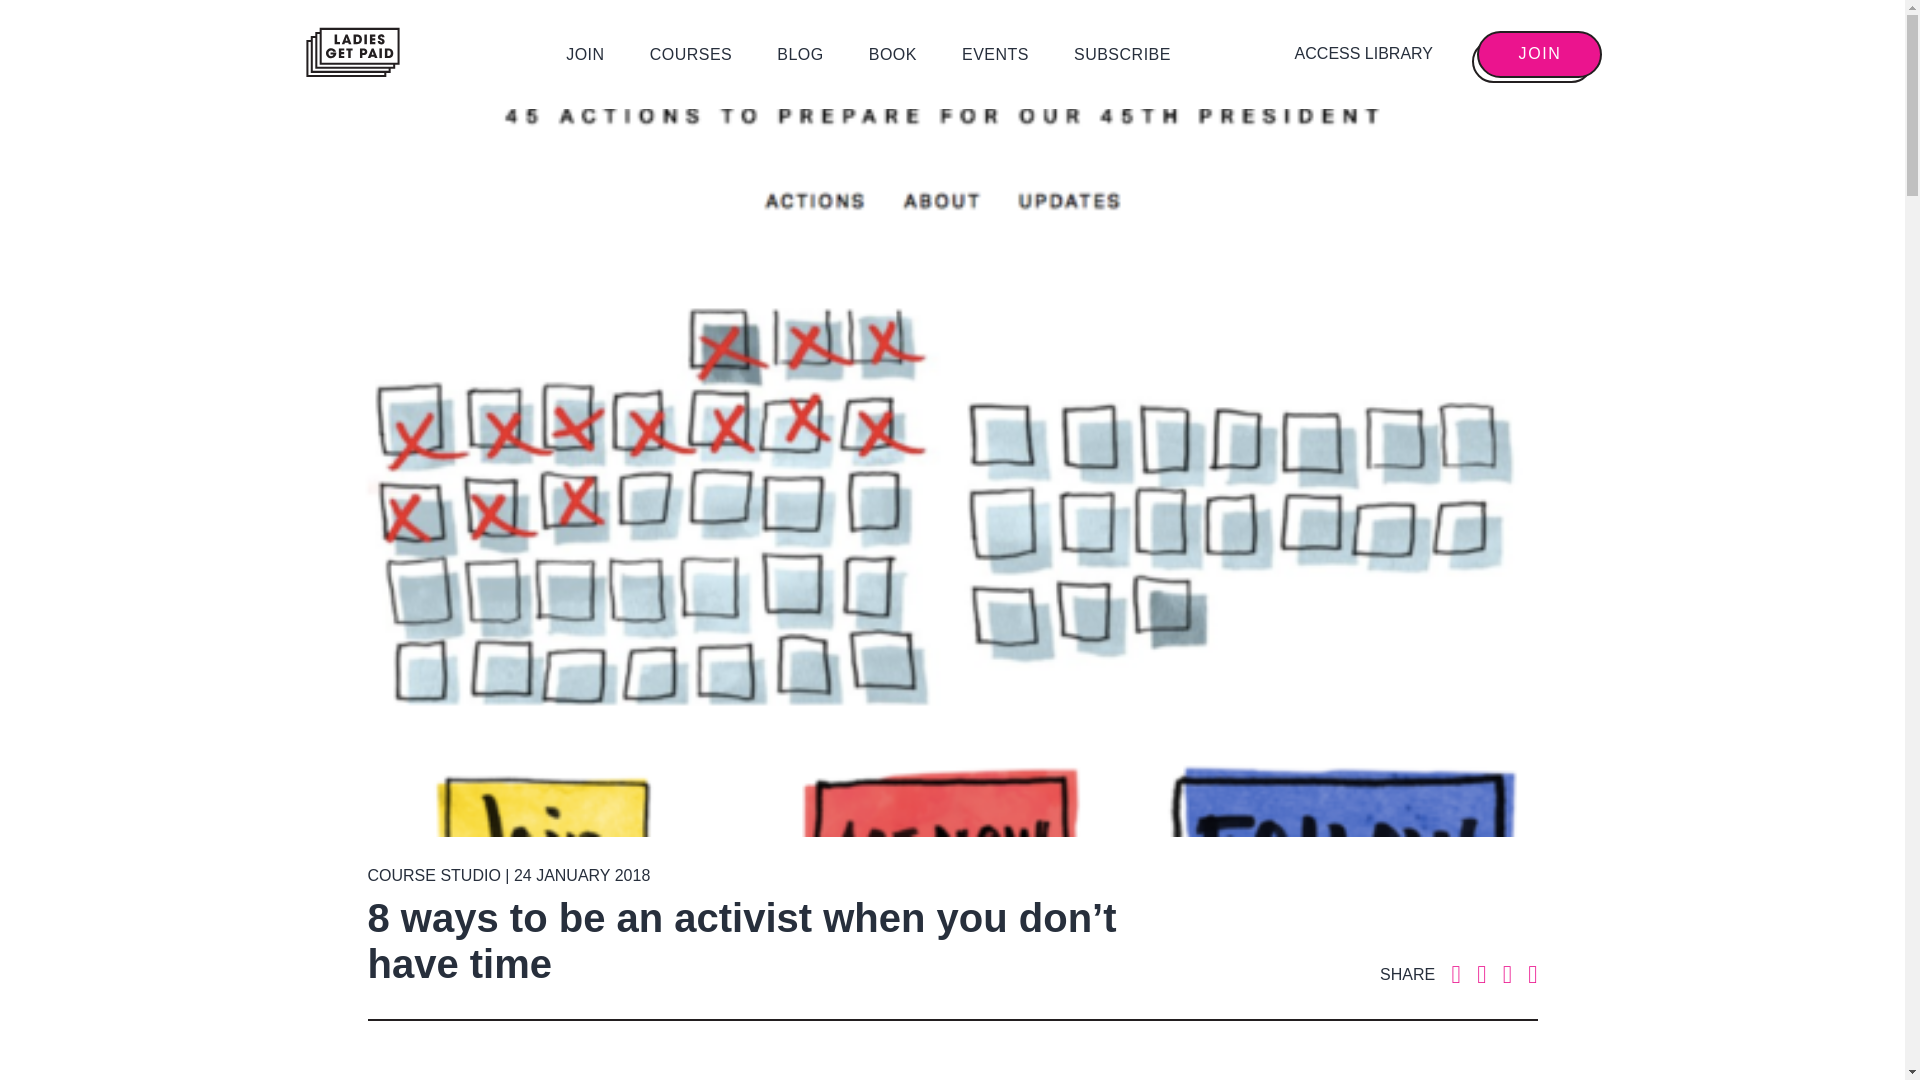  What do you see at coordinates (585, 54) in the screenshot?
I see `JOIN` at bounding box center [585, 54].